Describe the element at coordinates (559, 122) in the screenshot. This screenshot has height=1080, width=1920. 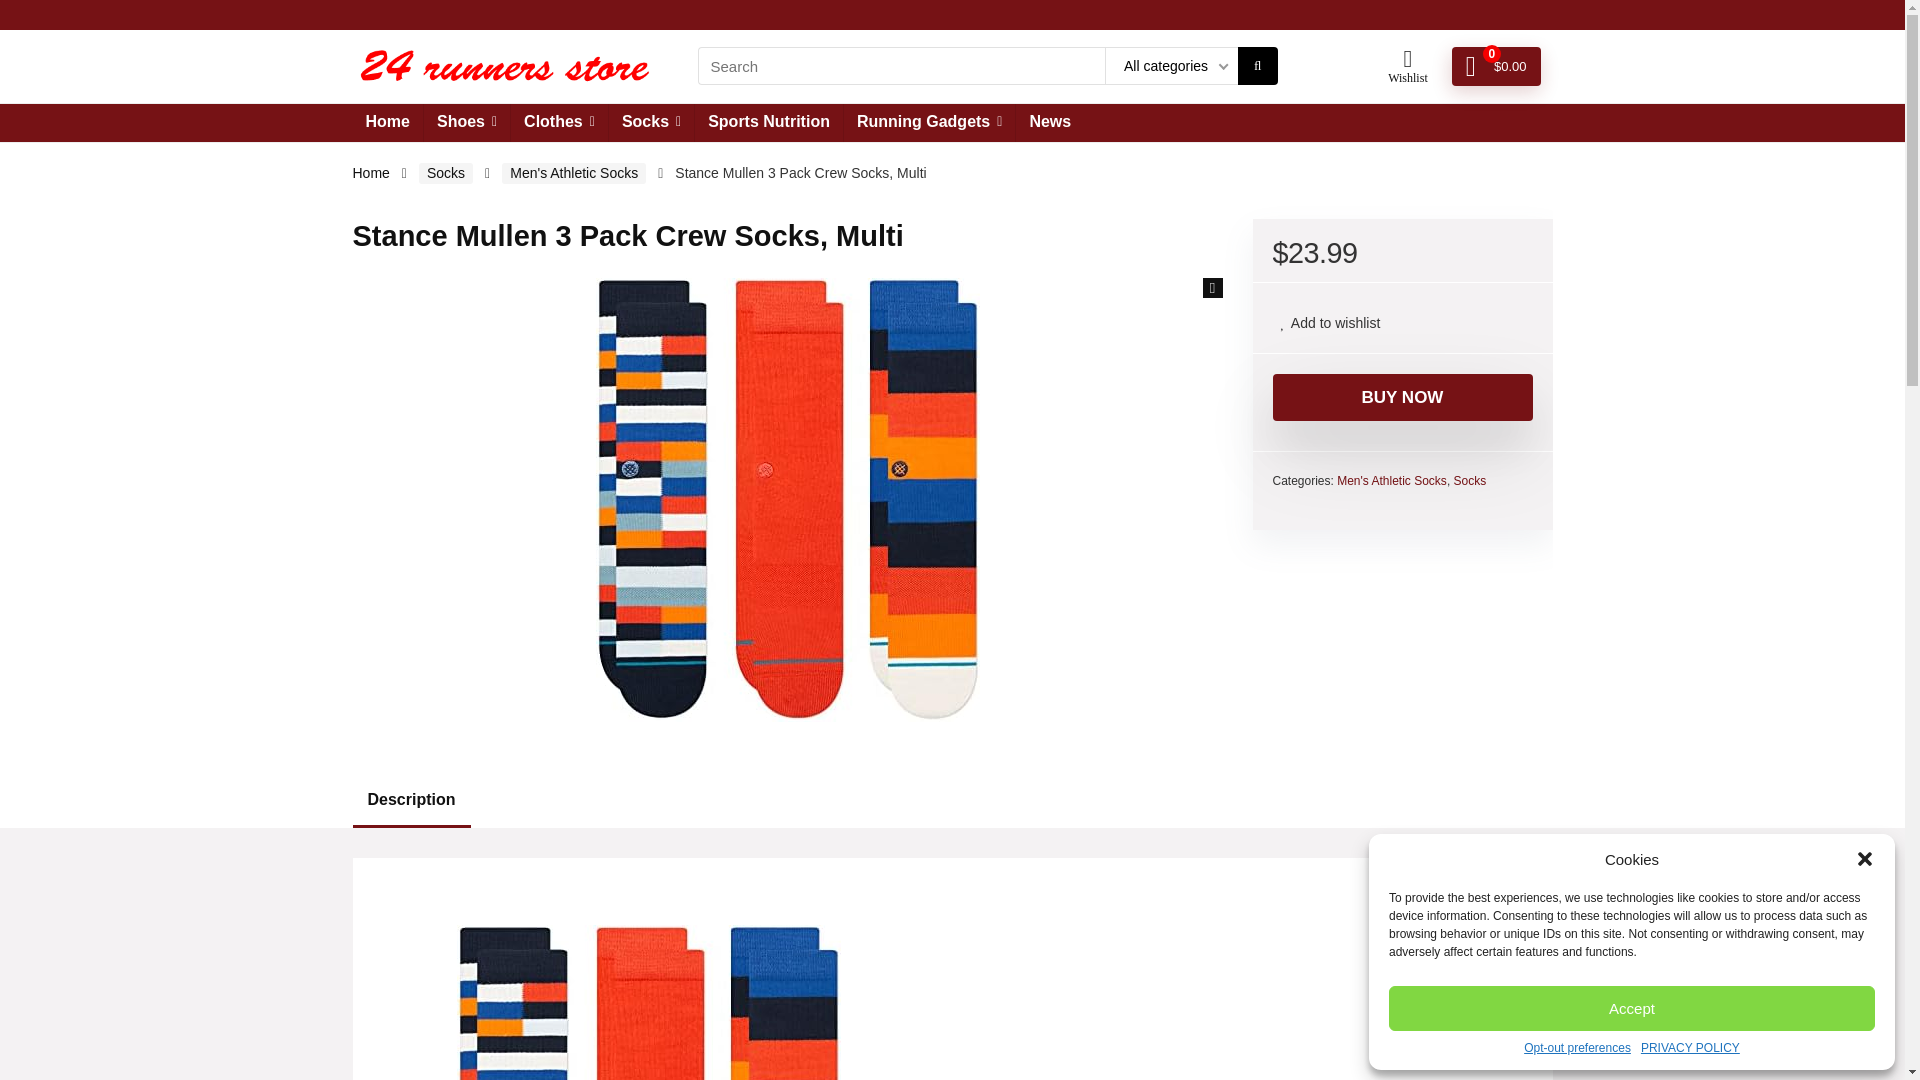
I see `Clothes` at that location.